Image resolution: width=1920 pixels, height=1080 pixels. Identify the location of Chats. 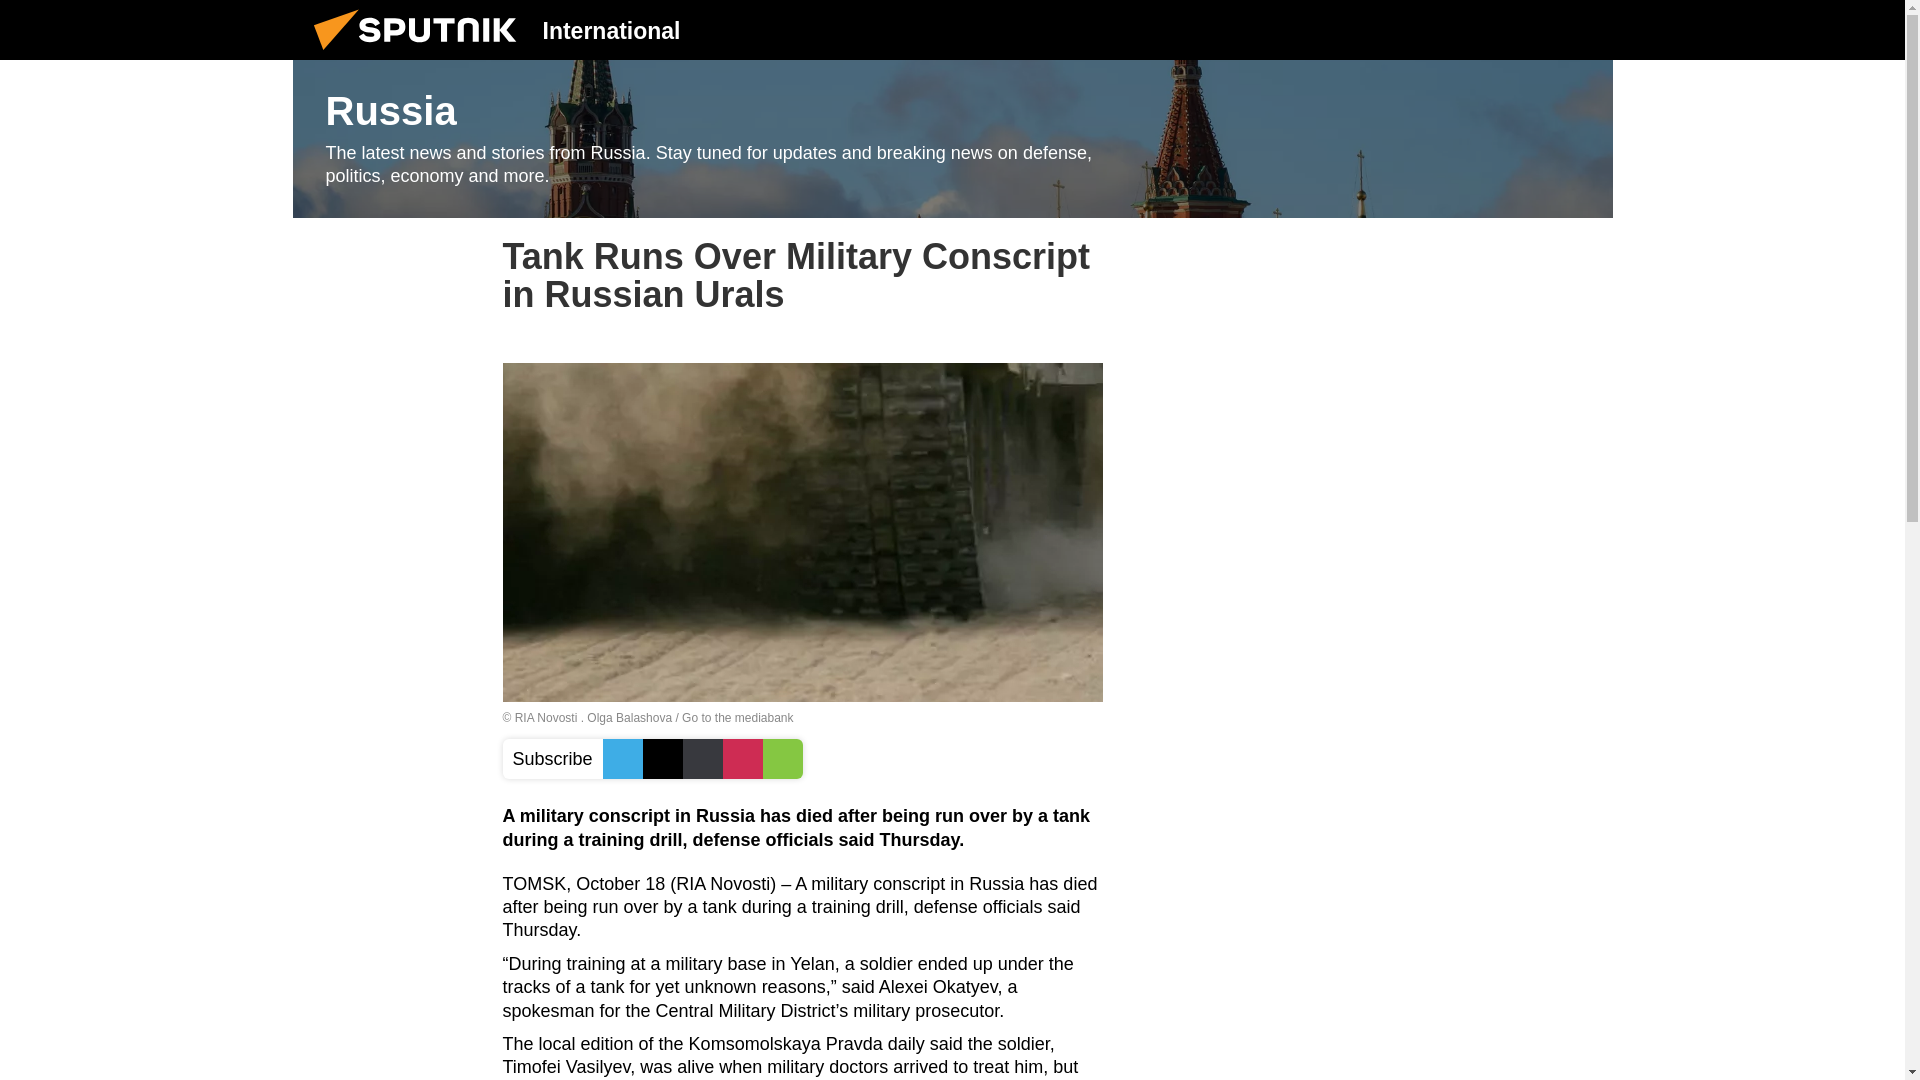
(1582, 29).